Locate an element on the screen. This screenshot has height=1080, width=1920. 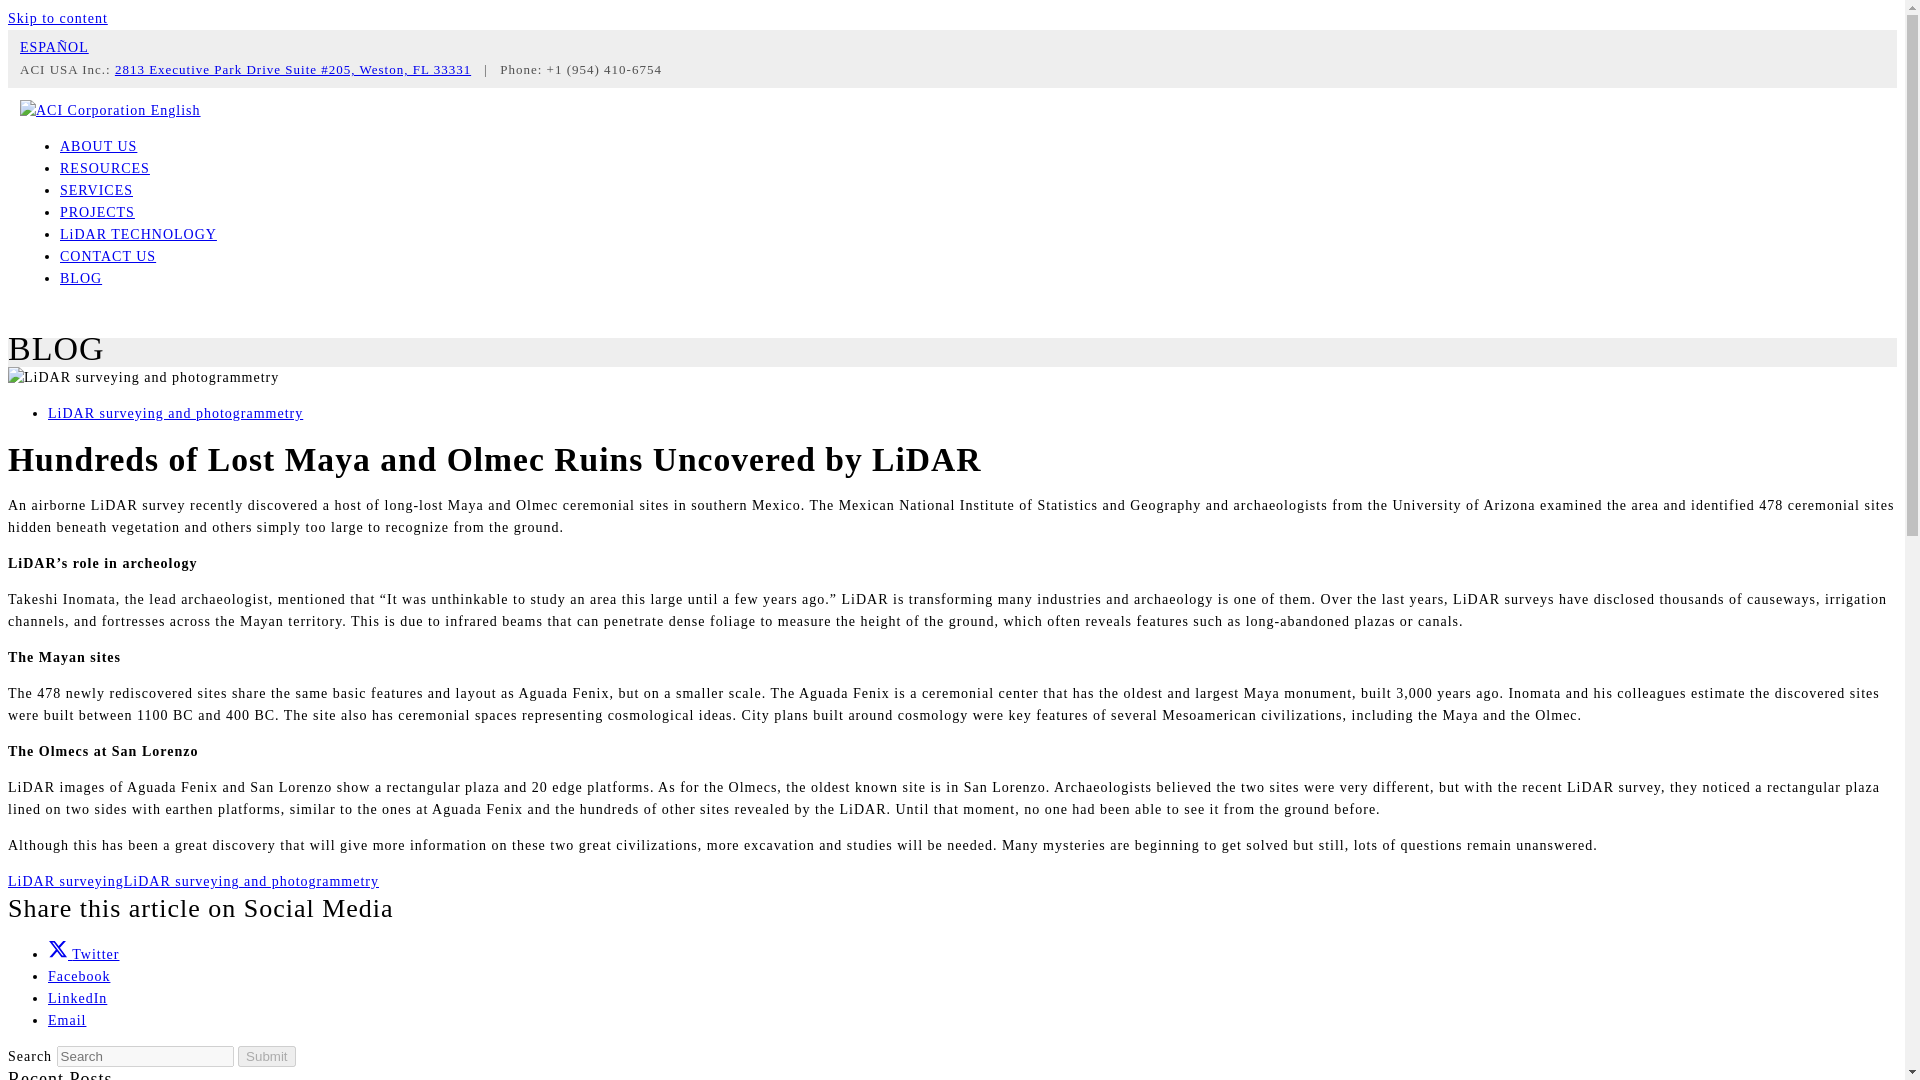
LiDAR surveying and photogrammetry is located at coordinates (176, 414).